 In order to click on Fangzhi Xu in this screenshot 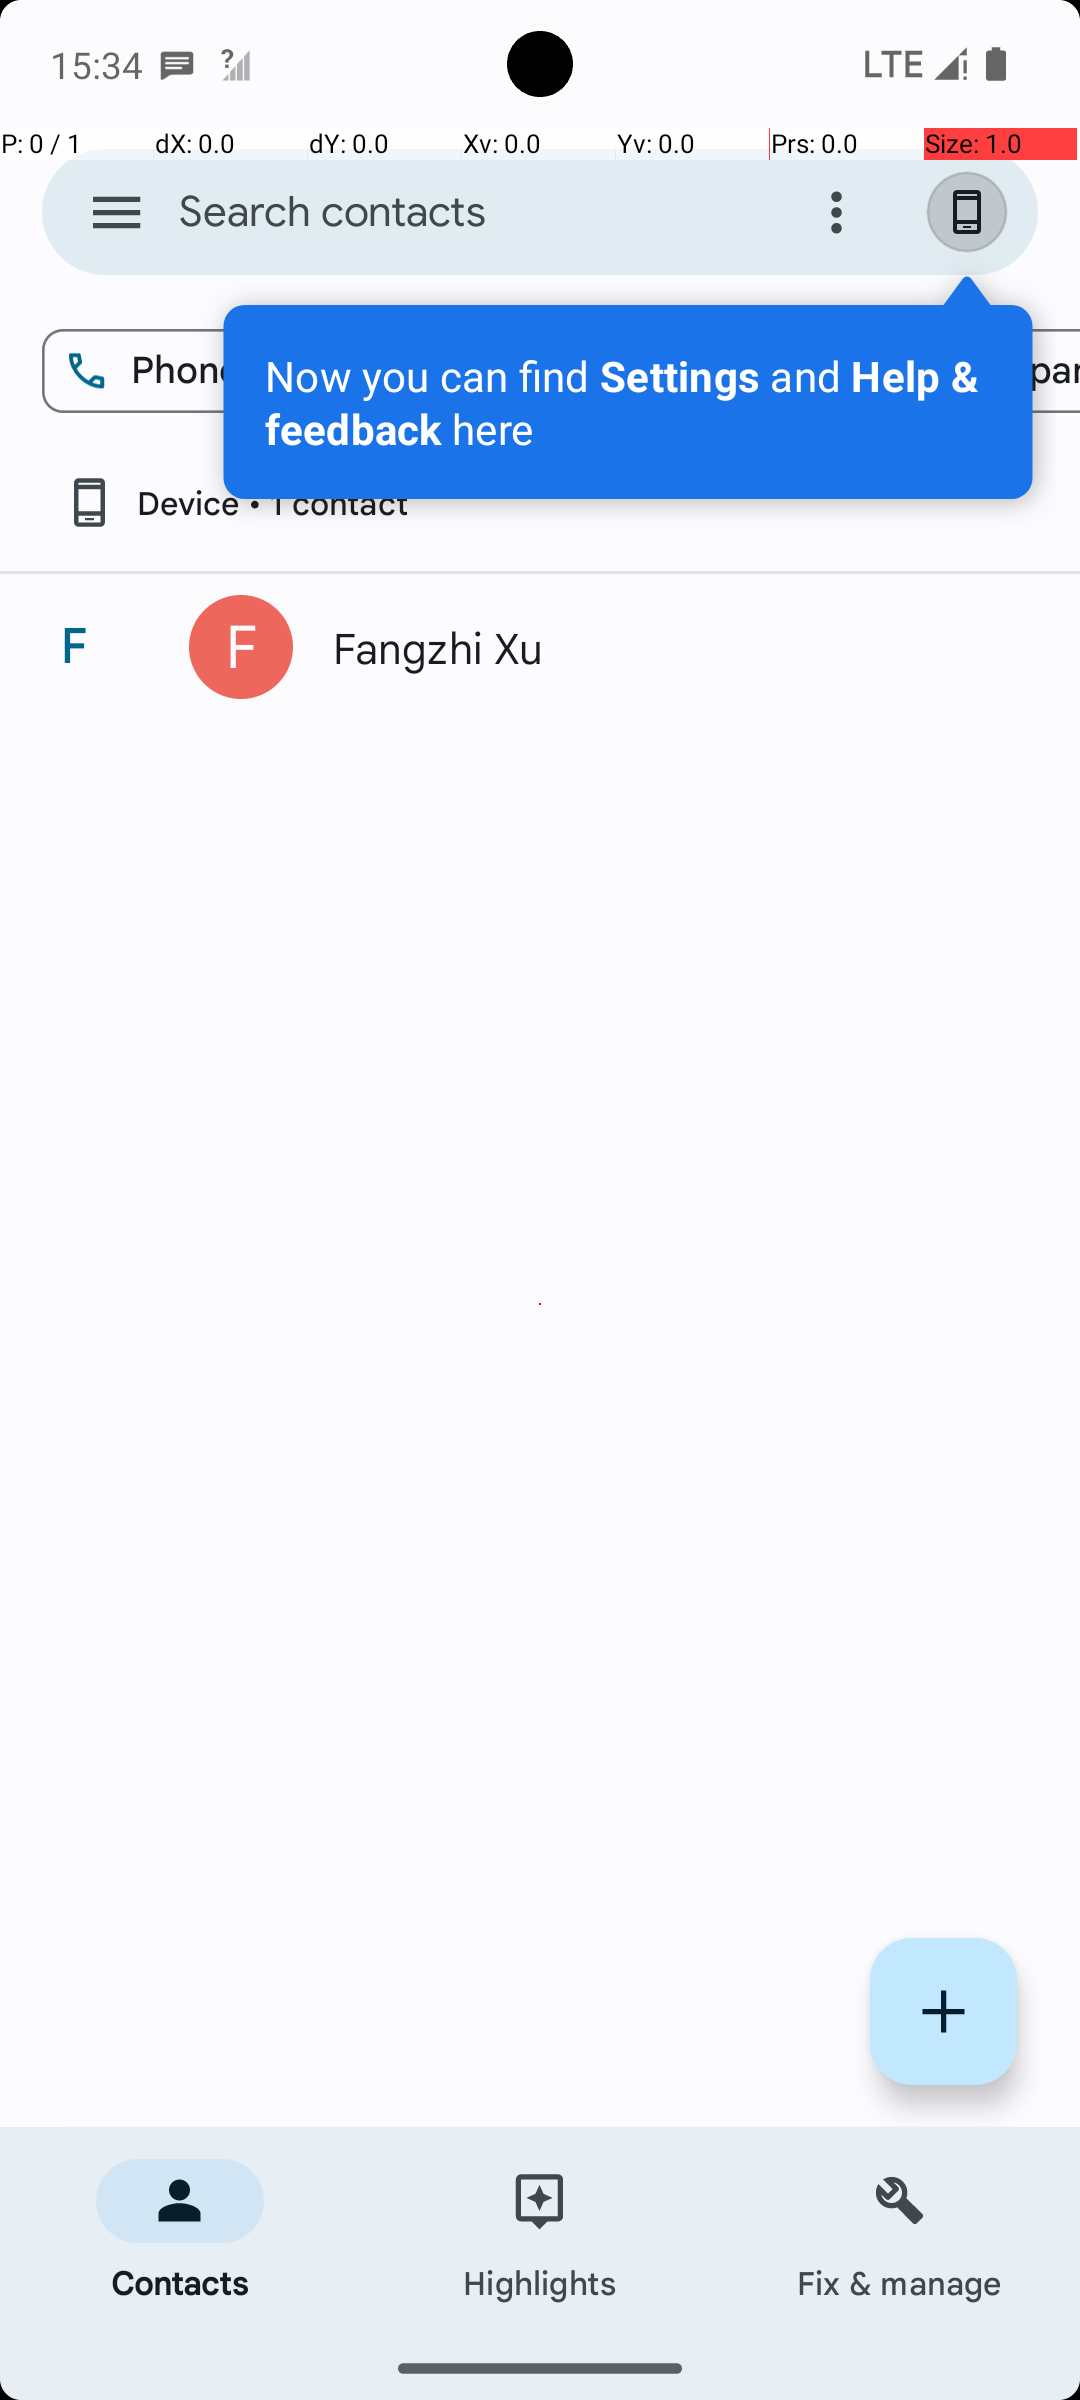, I will do `click(664, 647)`.